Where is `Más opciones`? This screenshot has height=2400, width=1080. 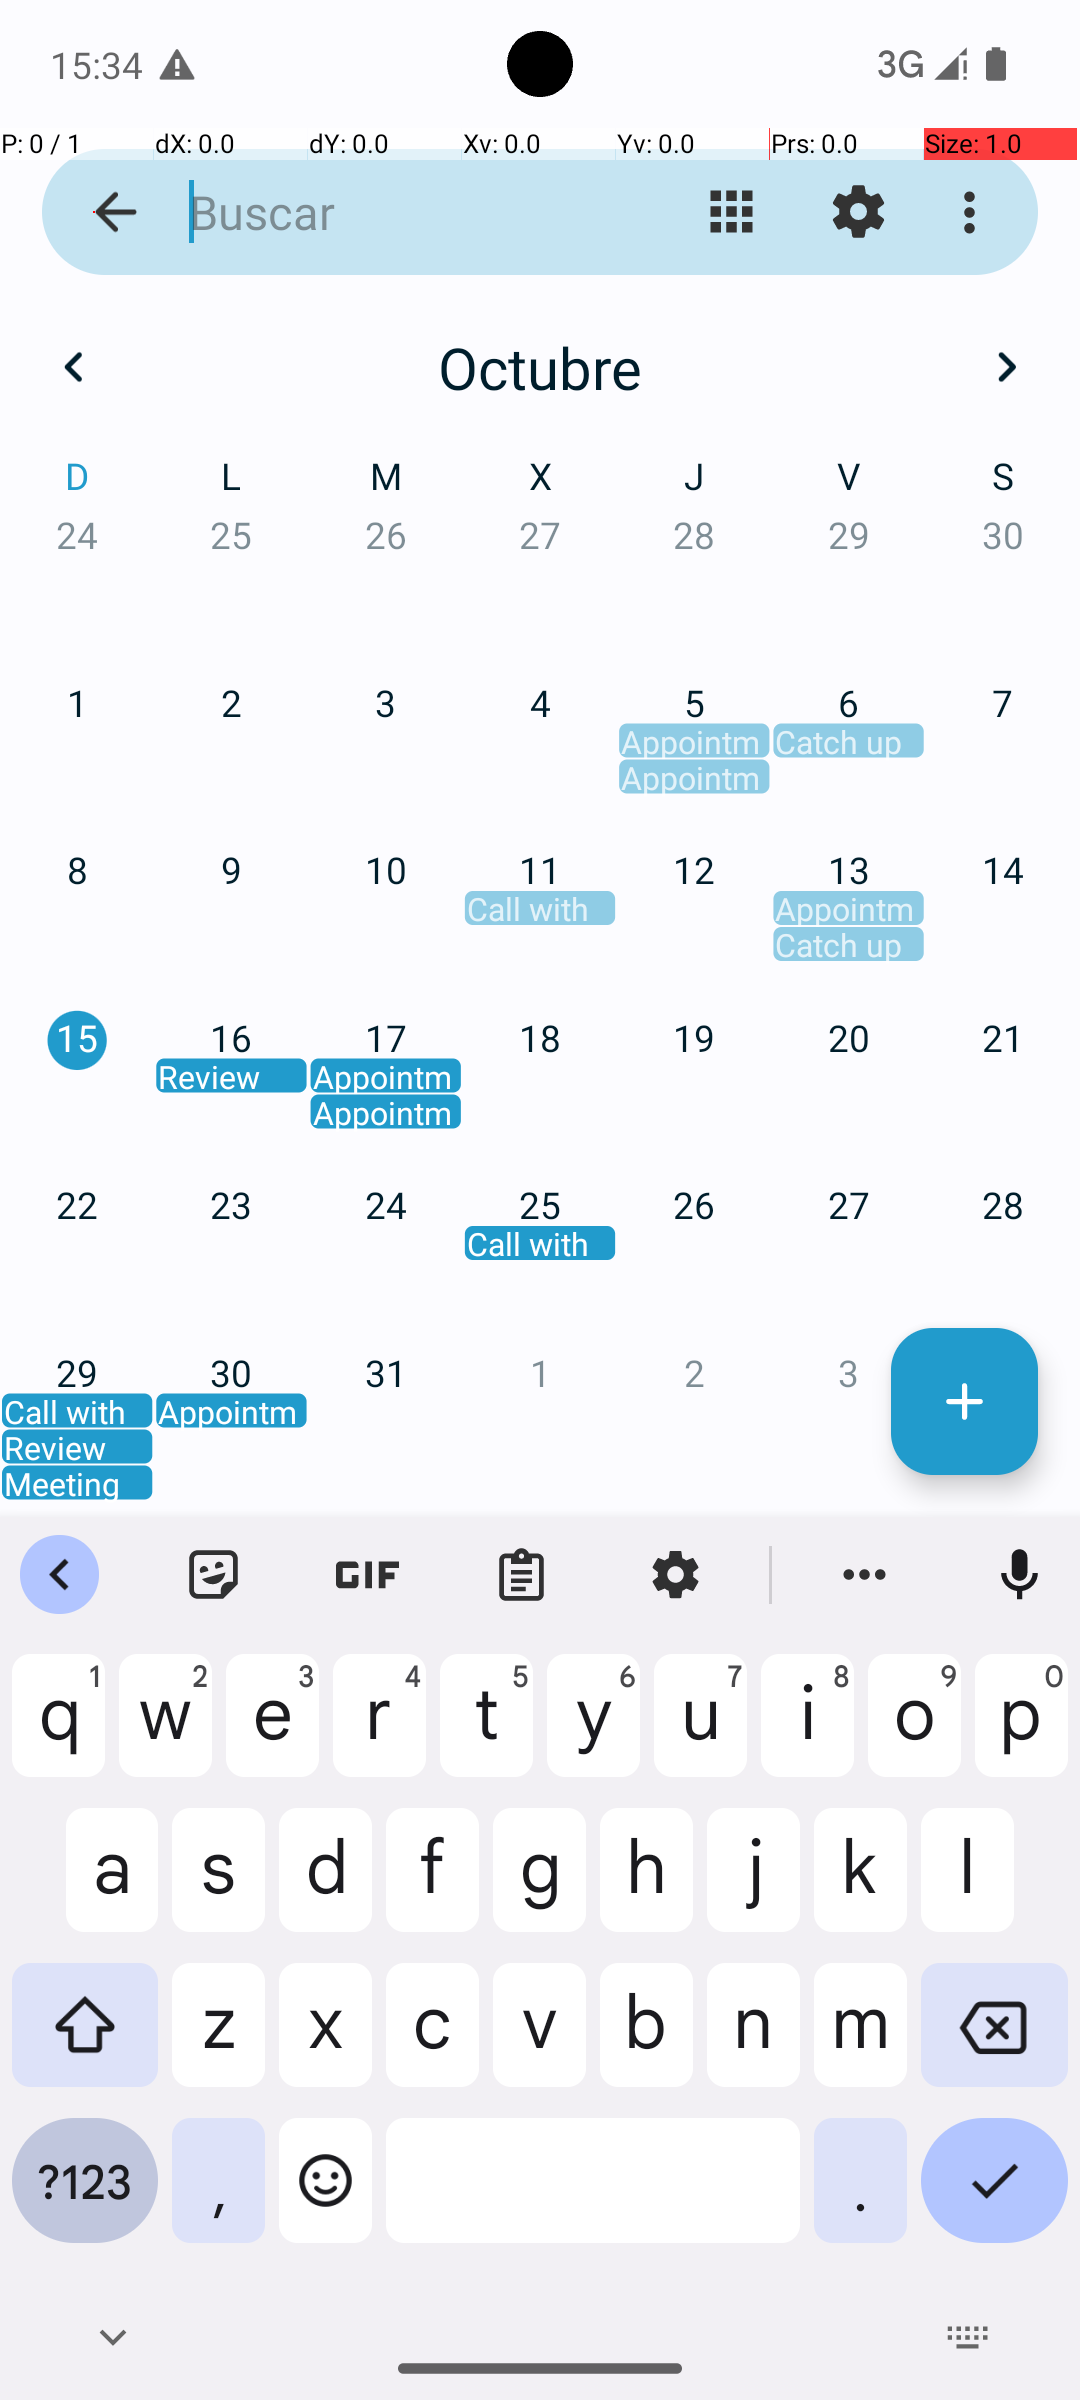
Más opciones is located at coordinates (974, 212).